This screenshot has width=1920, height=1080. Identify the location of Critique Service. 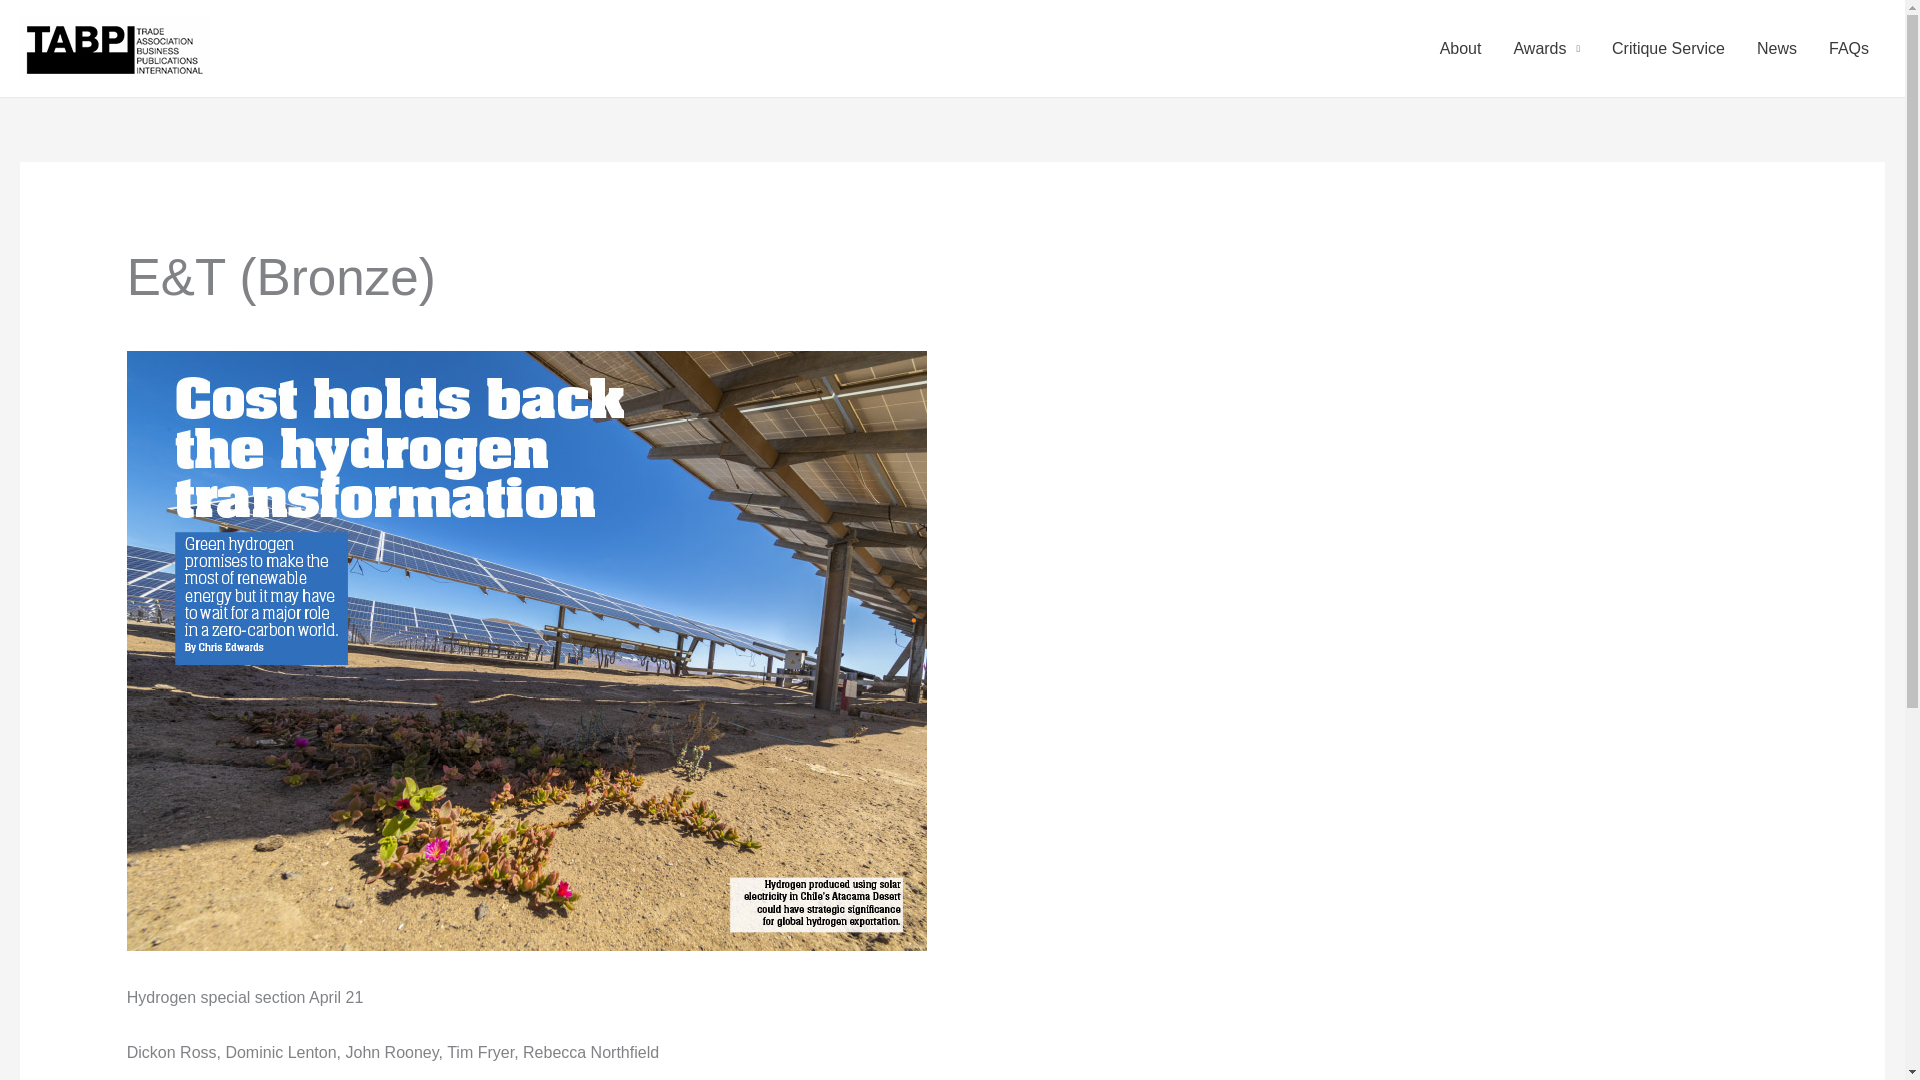
(1668, 48).